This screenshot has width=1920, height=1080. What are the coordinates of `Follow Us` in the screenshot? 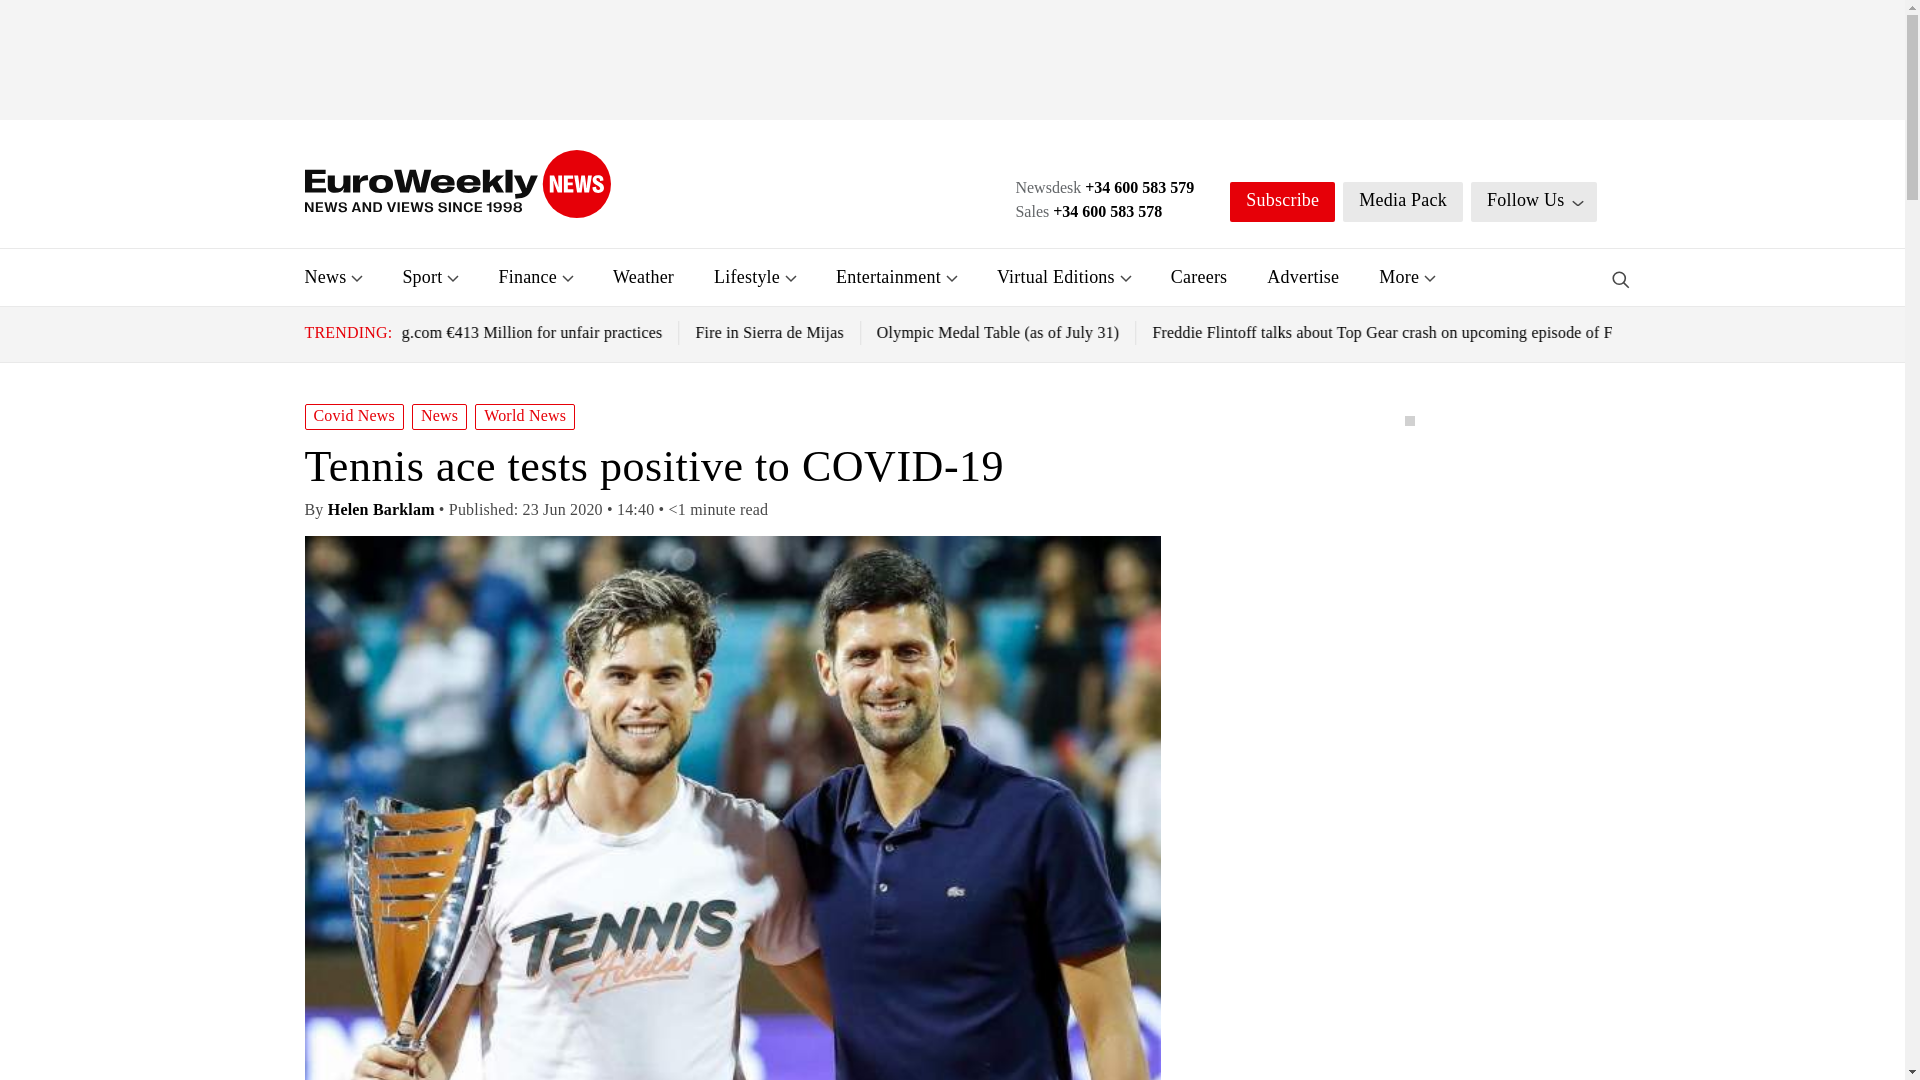 It's located at (1534, 202).